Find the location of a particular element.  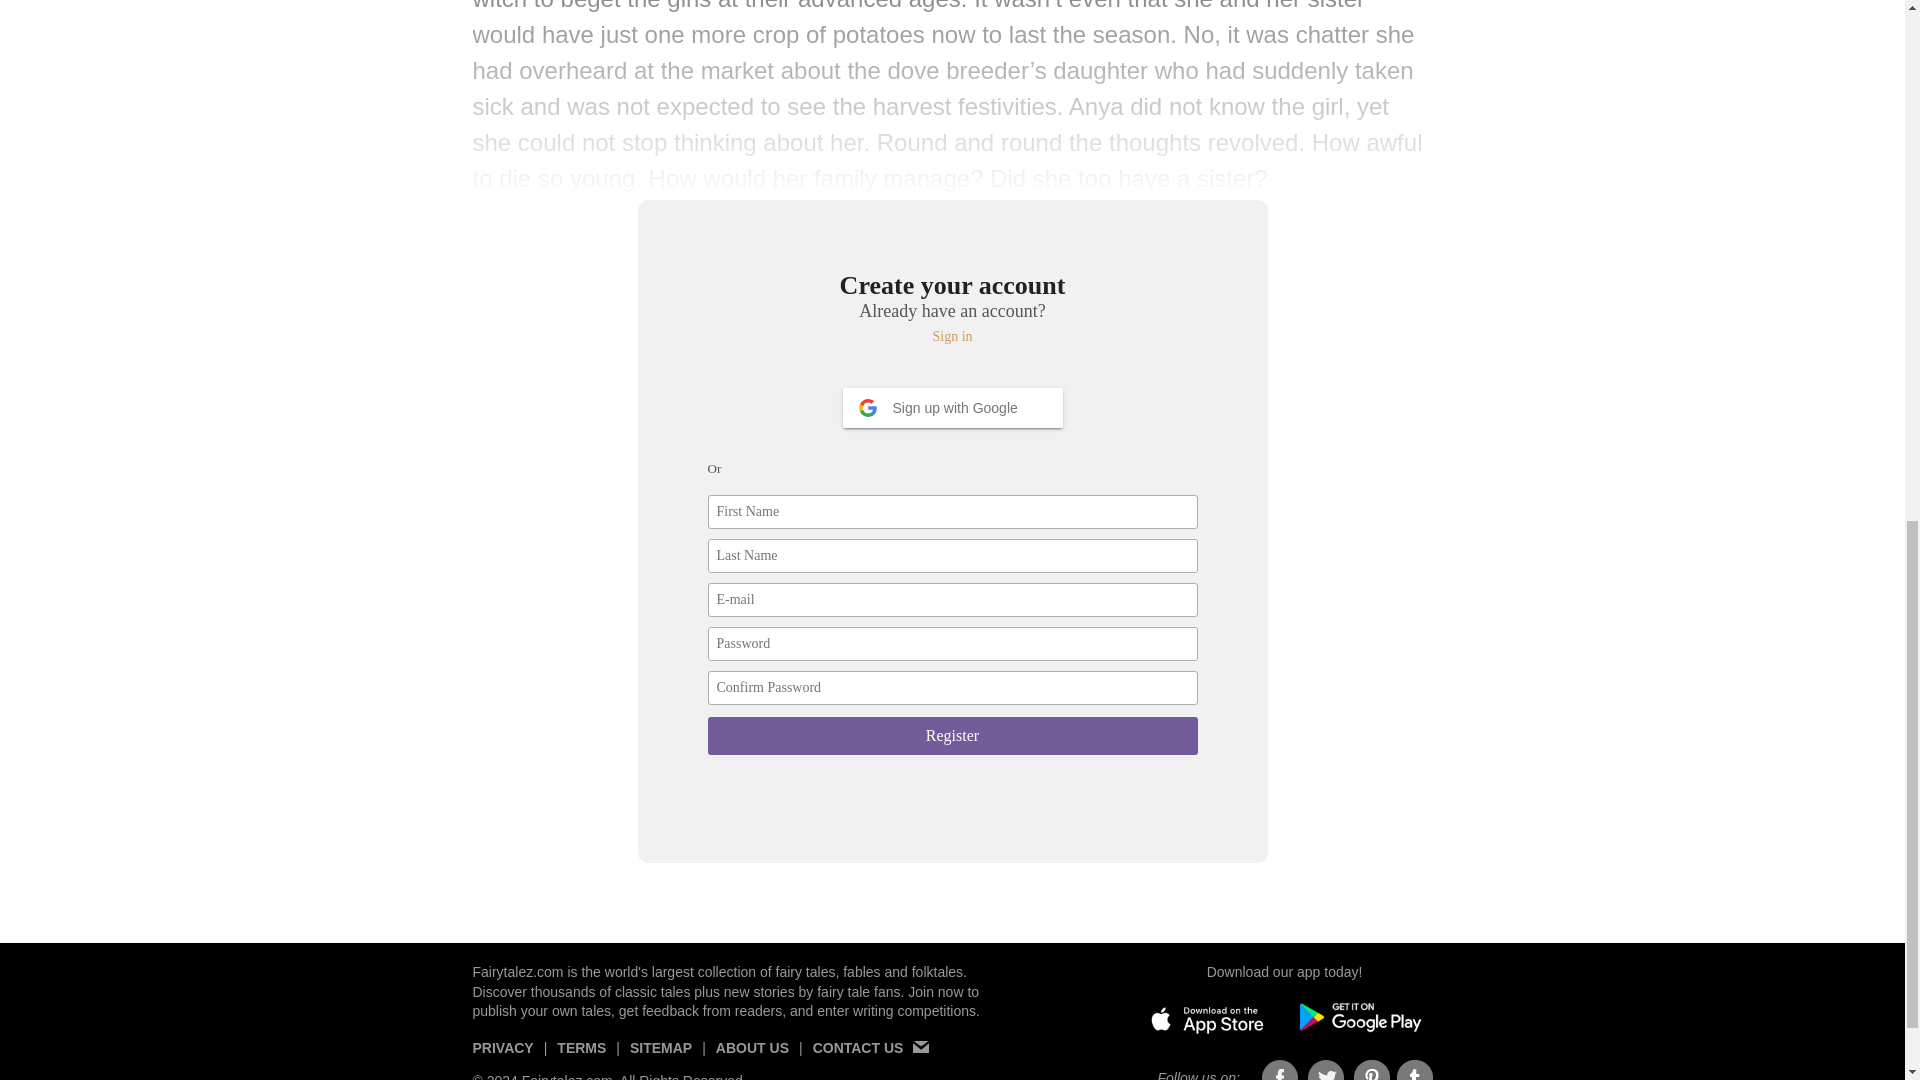

Follow us on  Facebook is located at coordinates (1280, 1070).